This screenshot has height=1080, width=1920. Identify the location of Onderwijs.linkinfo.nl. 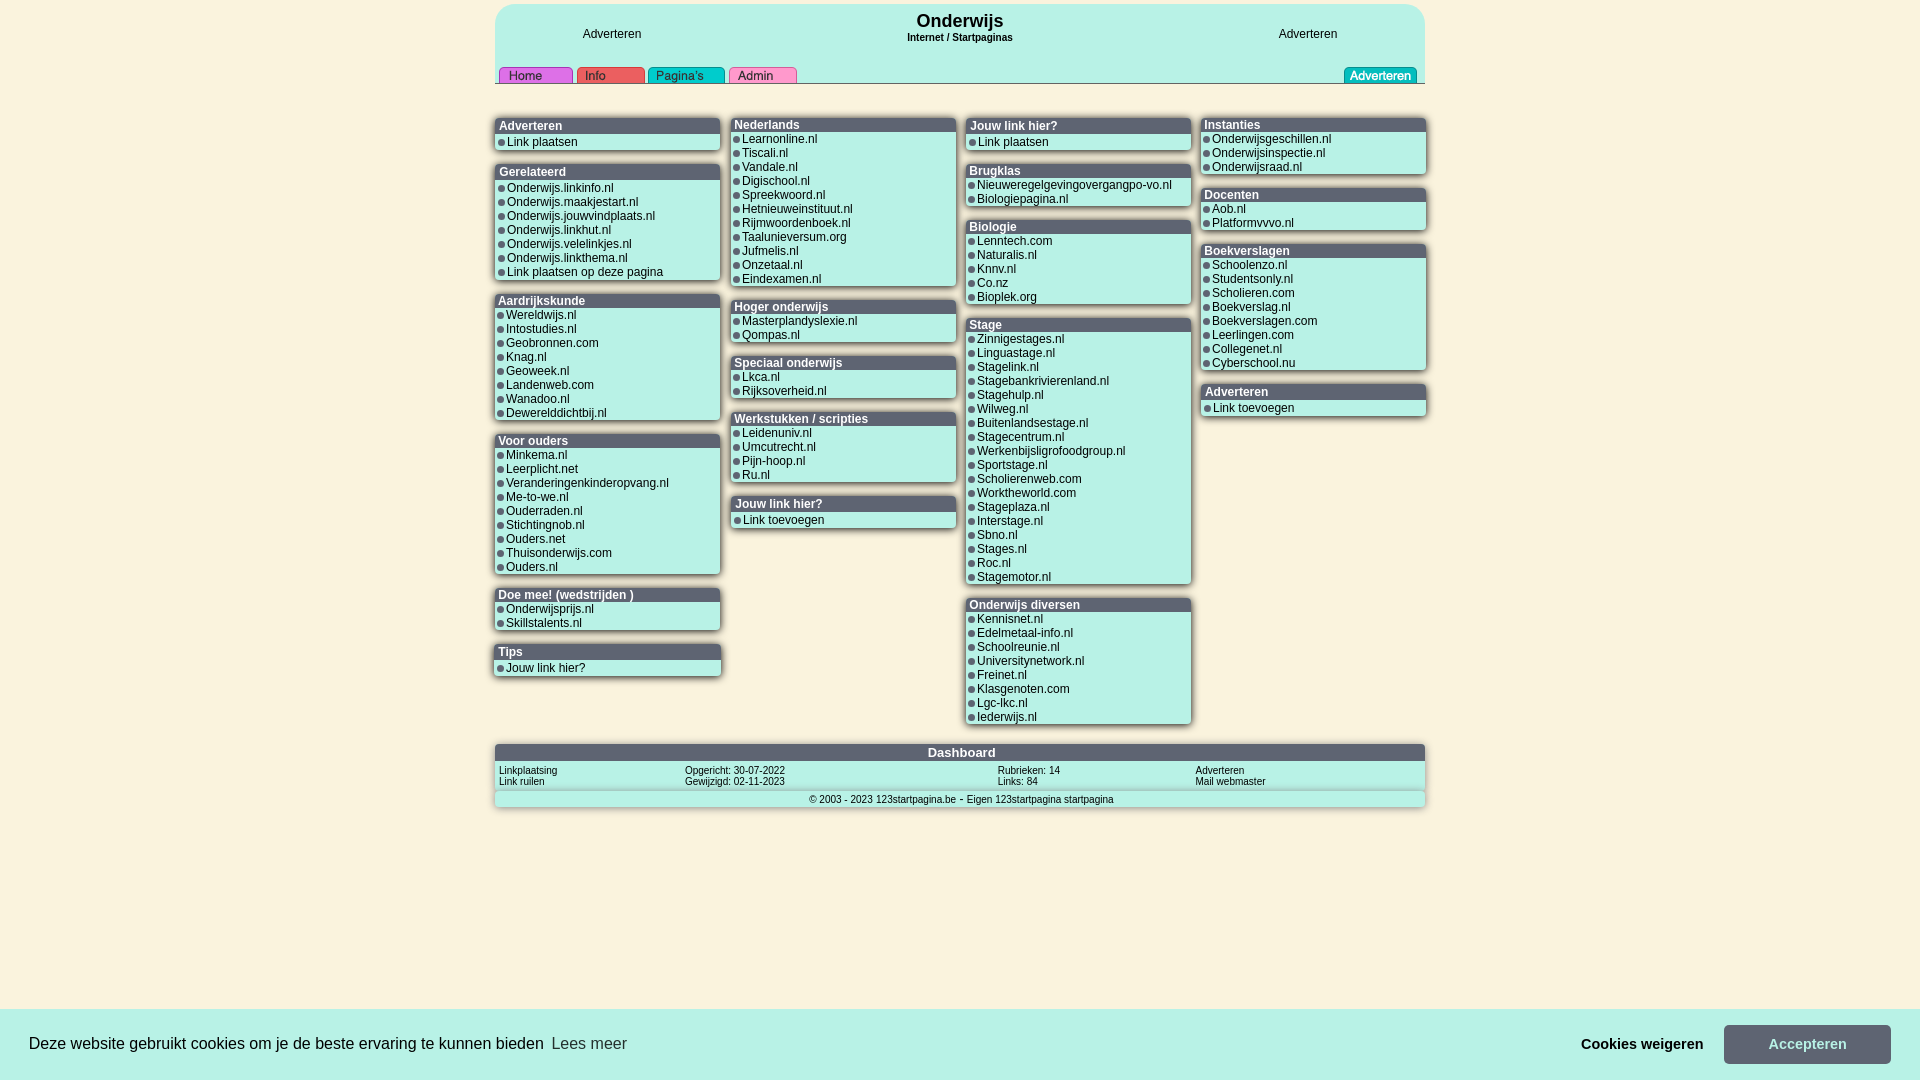
(560, 188).